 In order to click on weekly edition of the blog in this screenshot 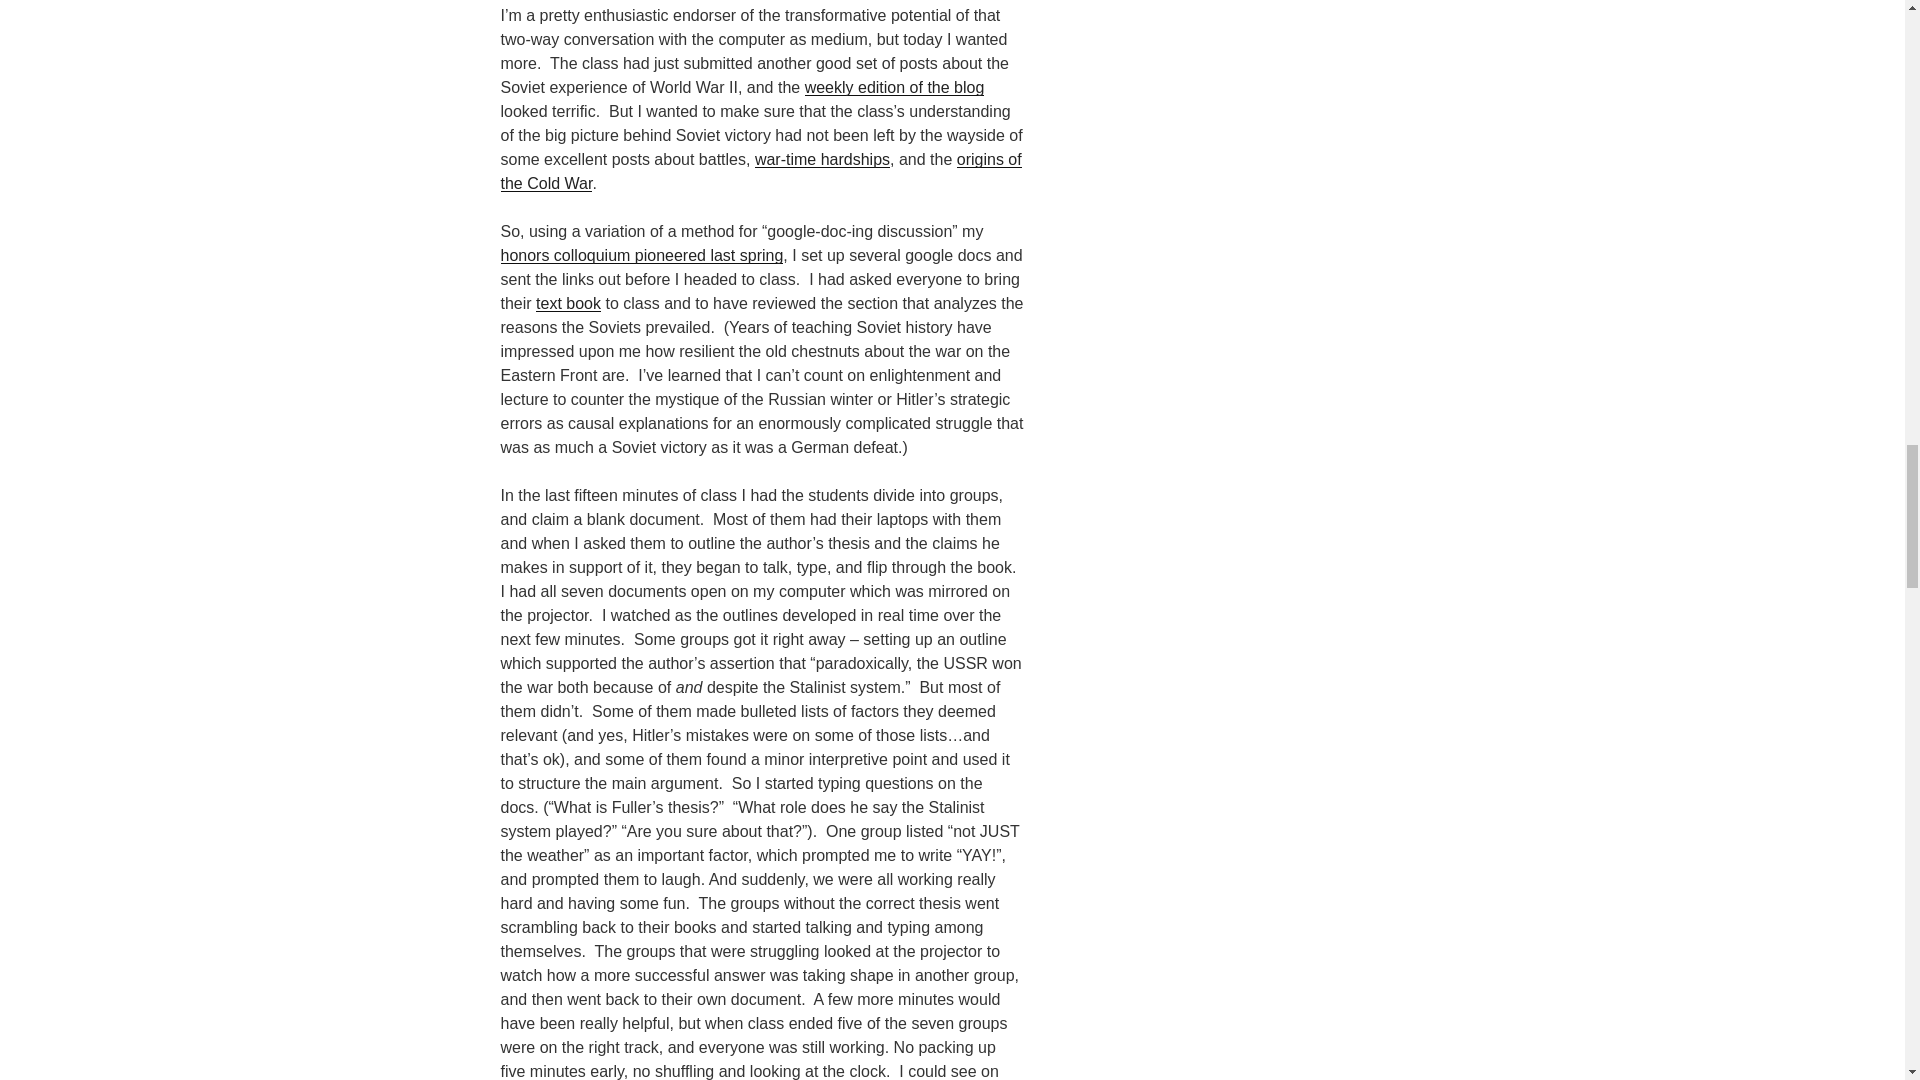, I will do `click(894, 87)`.